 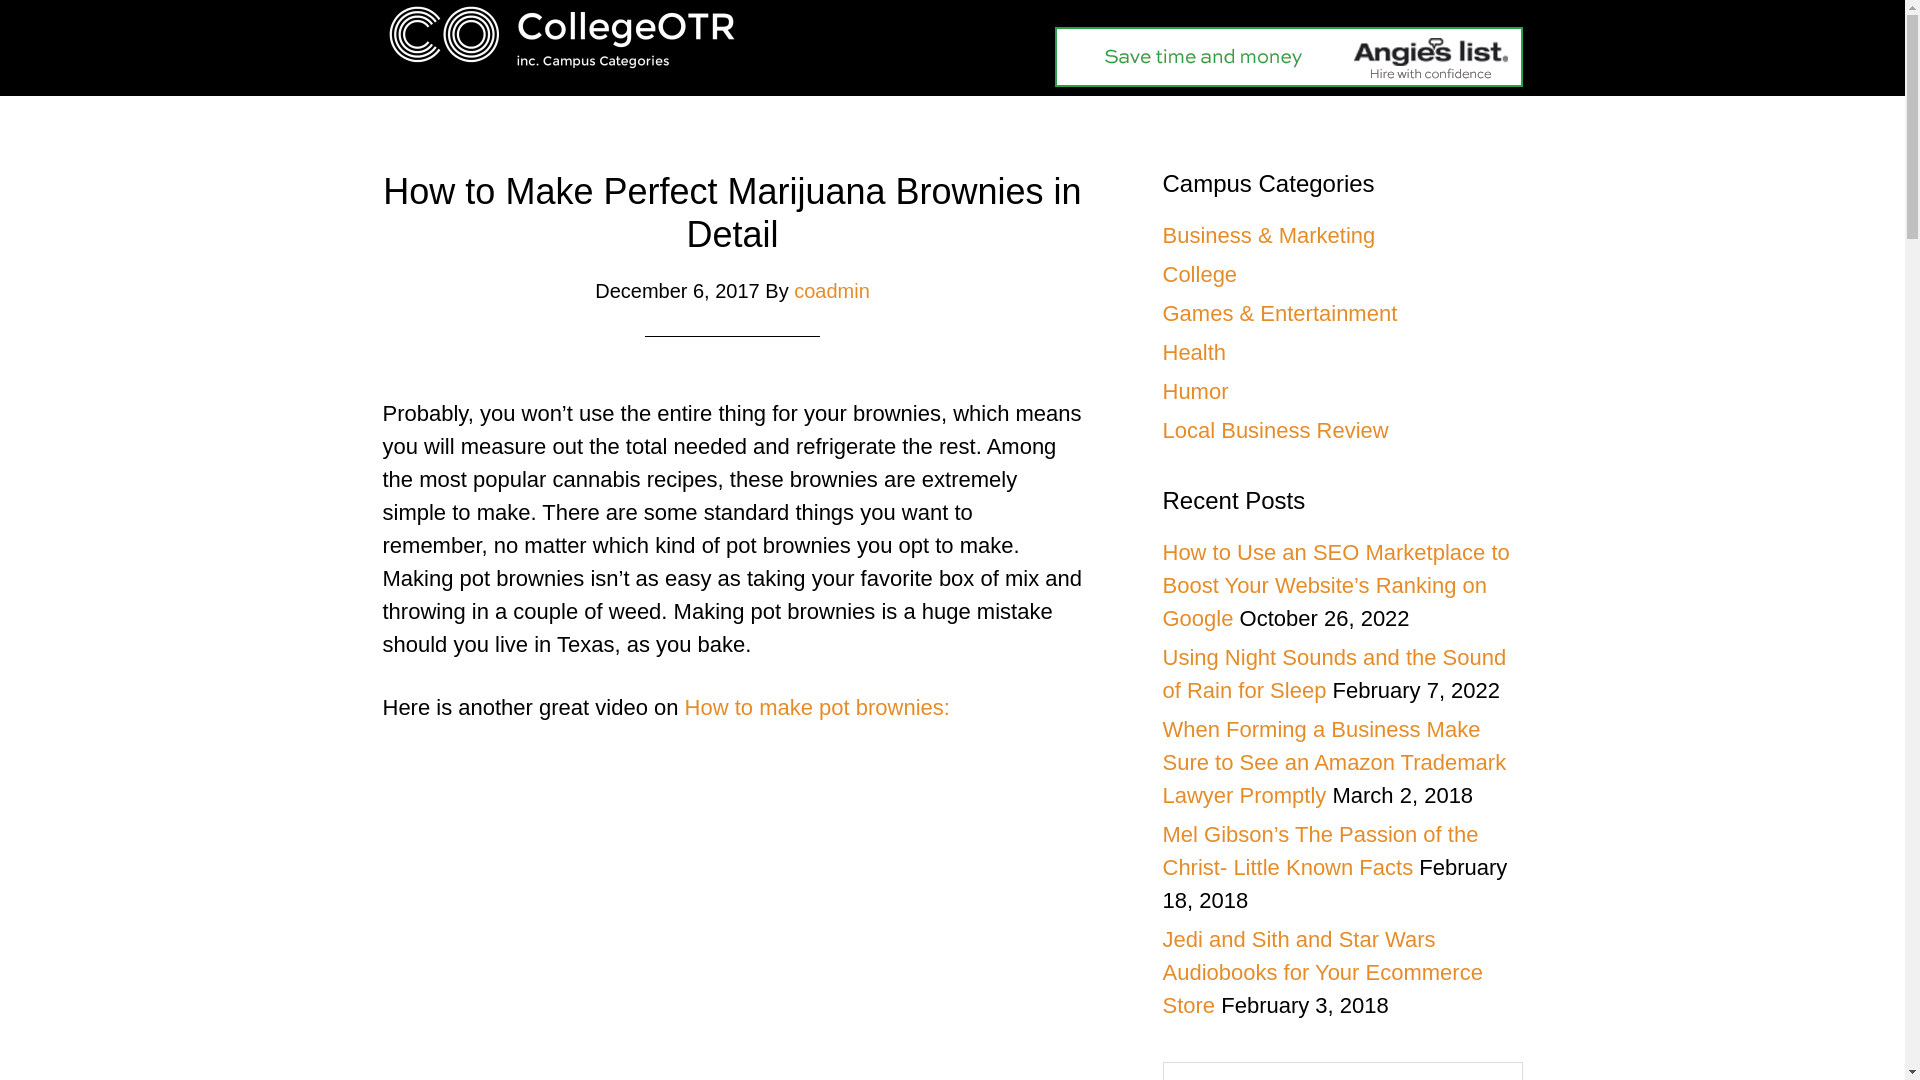 I want to click on coadmin, so click(x=832, y=290).